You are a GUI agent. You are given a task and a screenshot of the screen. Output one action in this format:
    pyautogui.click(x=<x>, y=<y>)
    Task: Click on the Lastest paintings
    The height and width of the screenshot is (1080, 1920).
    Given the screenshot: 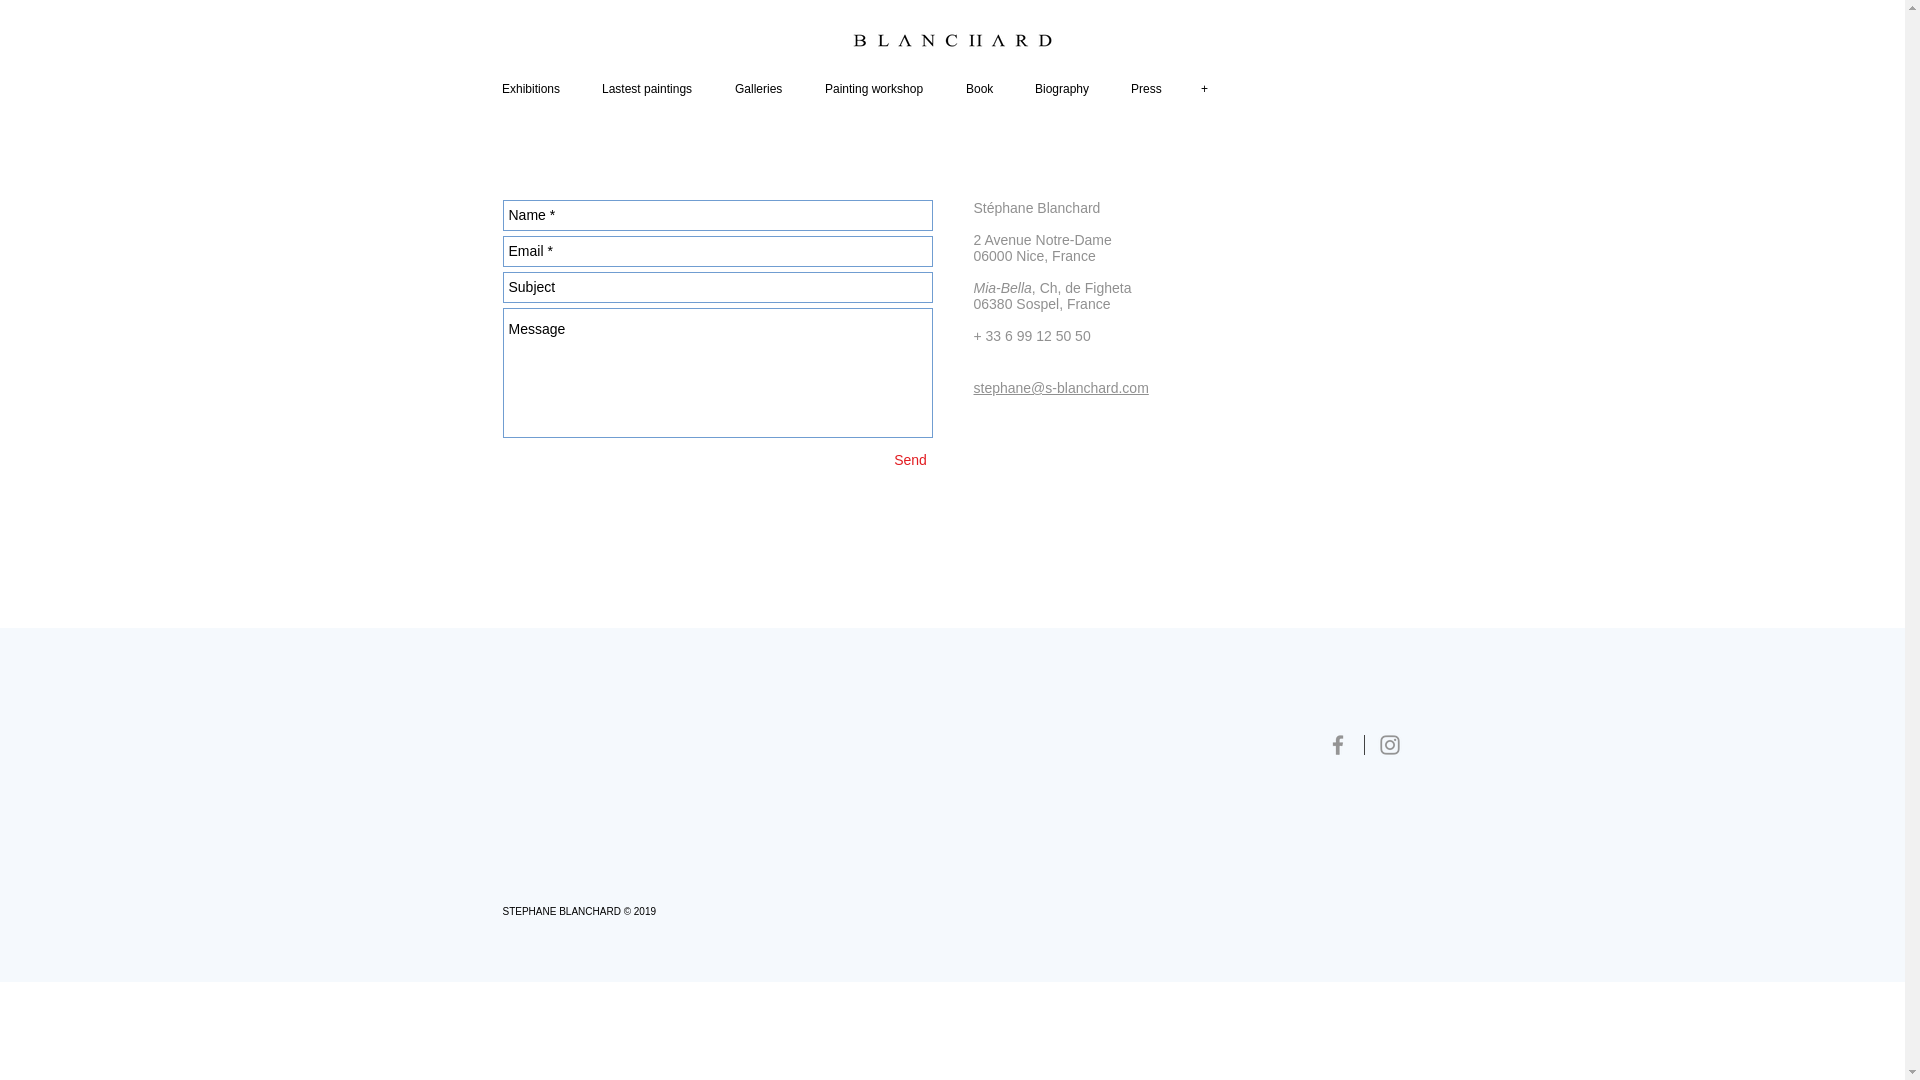 What is the action you would take?
    pyautogui.click(x=652, y=88)
    